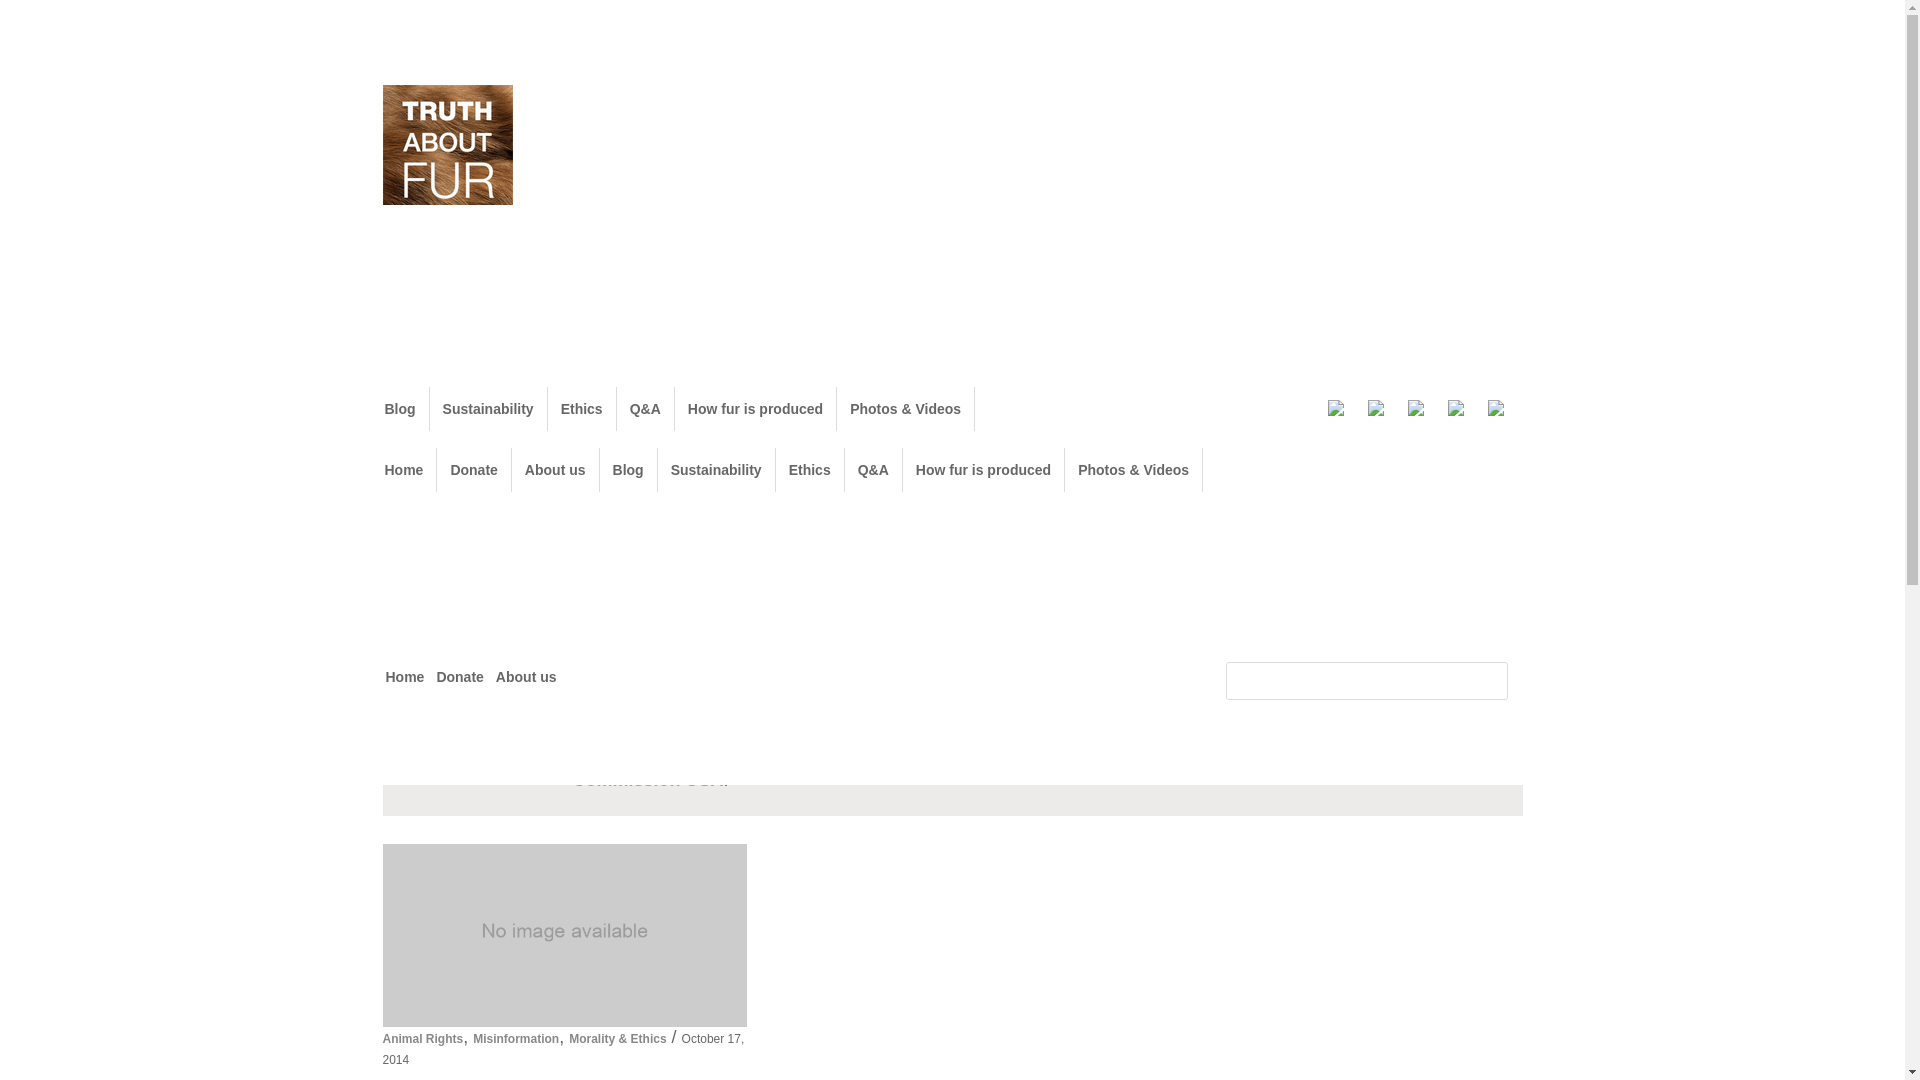 This screenshot has height=1080, width=1920. What do you see at coordinates (809, 470) in the screenshot?
I see `Ethics` at bounding box center [809, 470].